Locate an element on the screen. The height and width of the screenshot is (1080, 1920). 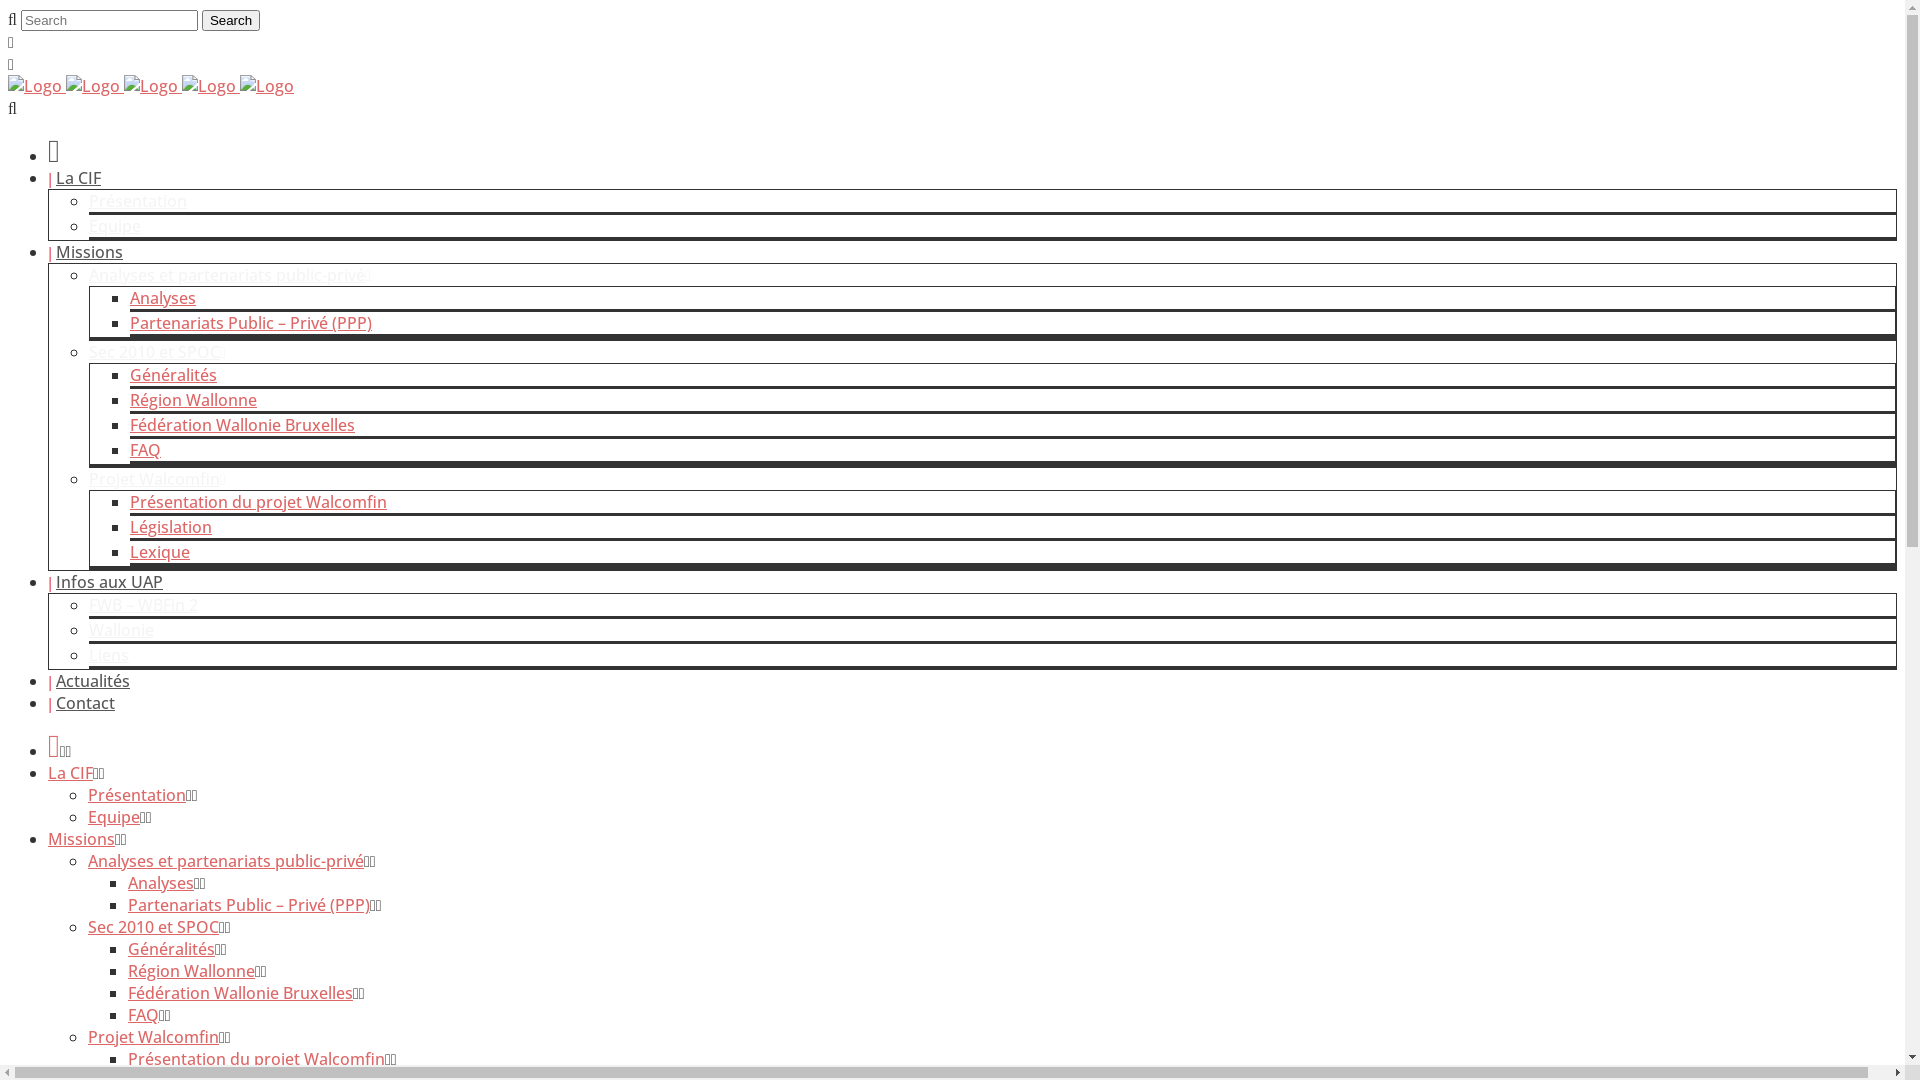
Sec 2010 et SPOC is located at coordinates (154, 927).